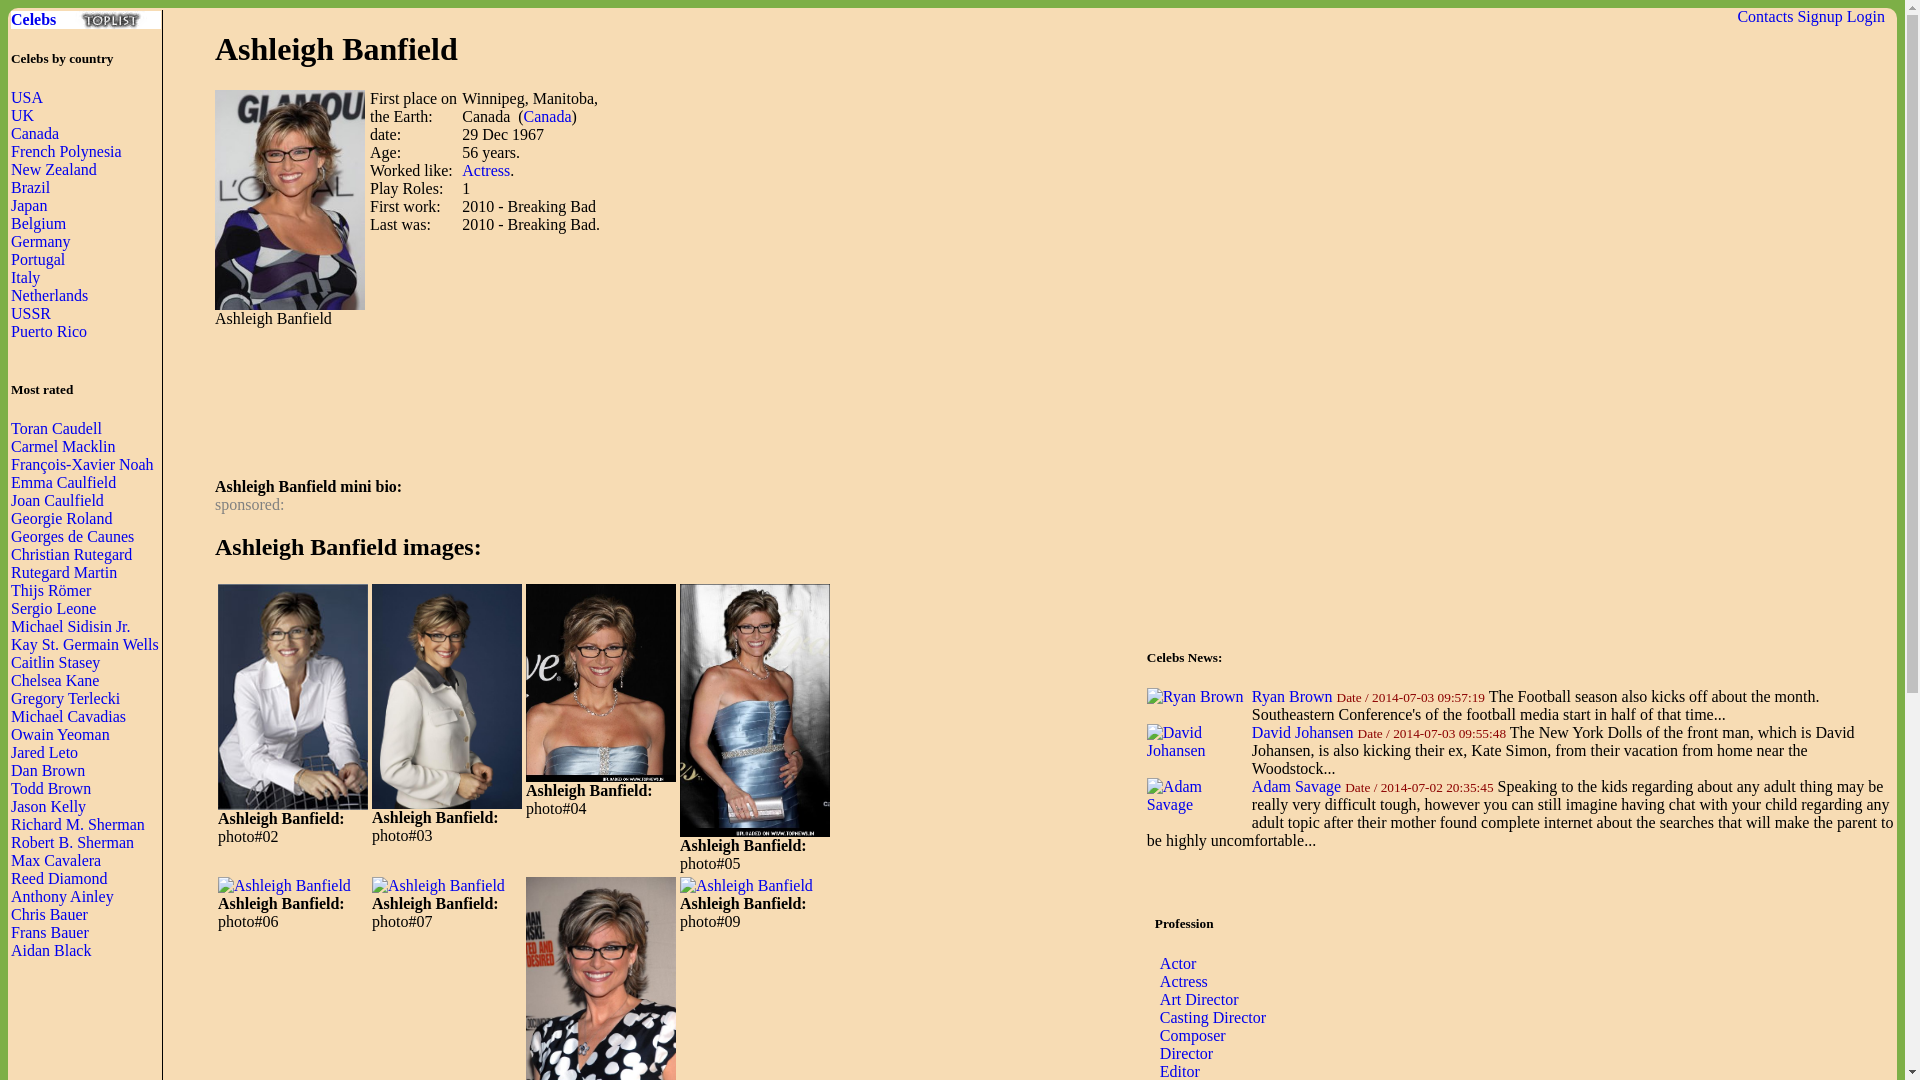  What do you see at coordinates (26, 277) in the screenshot?
I see `Italy` at bounding box center [26, 277].